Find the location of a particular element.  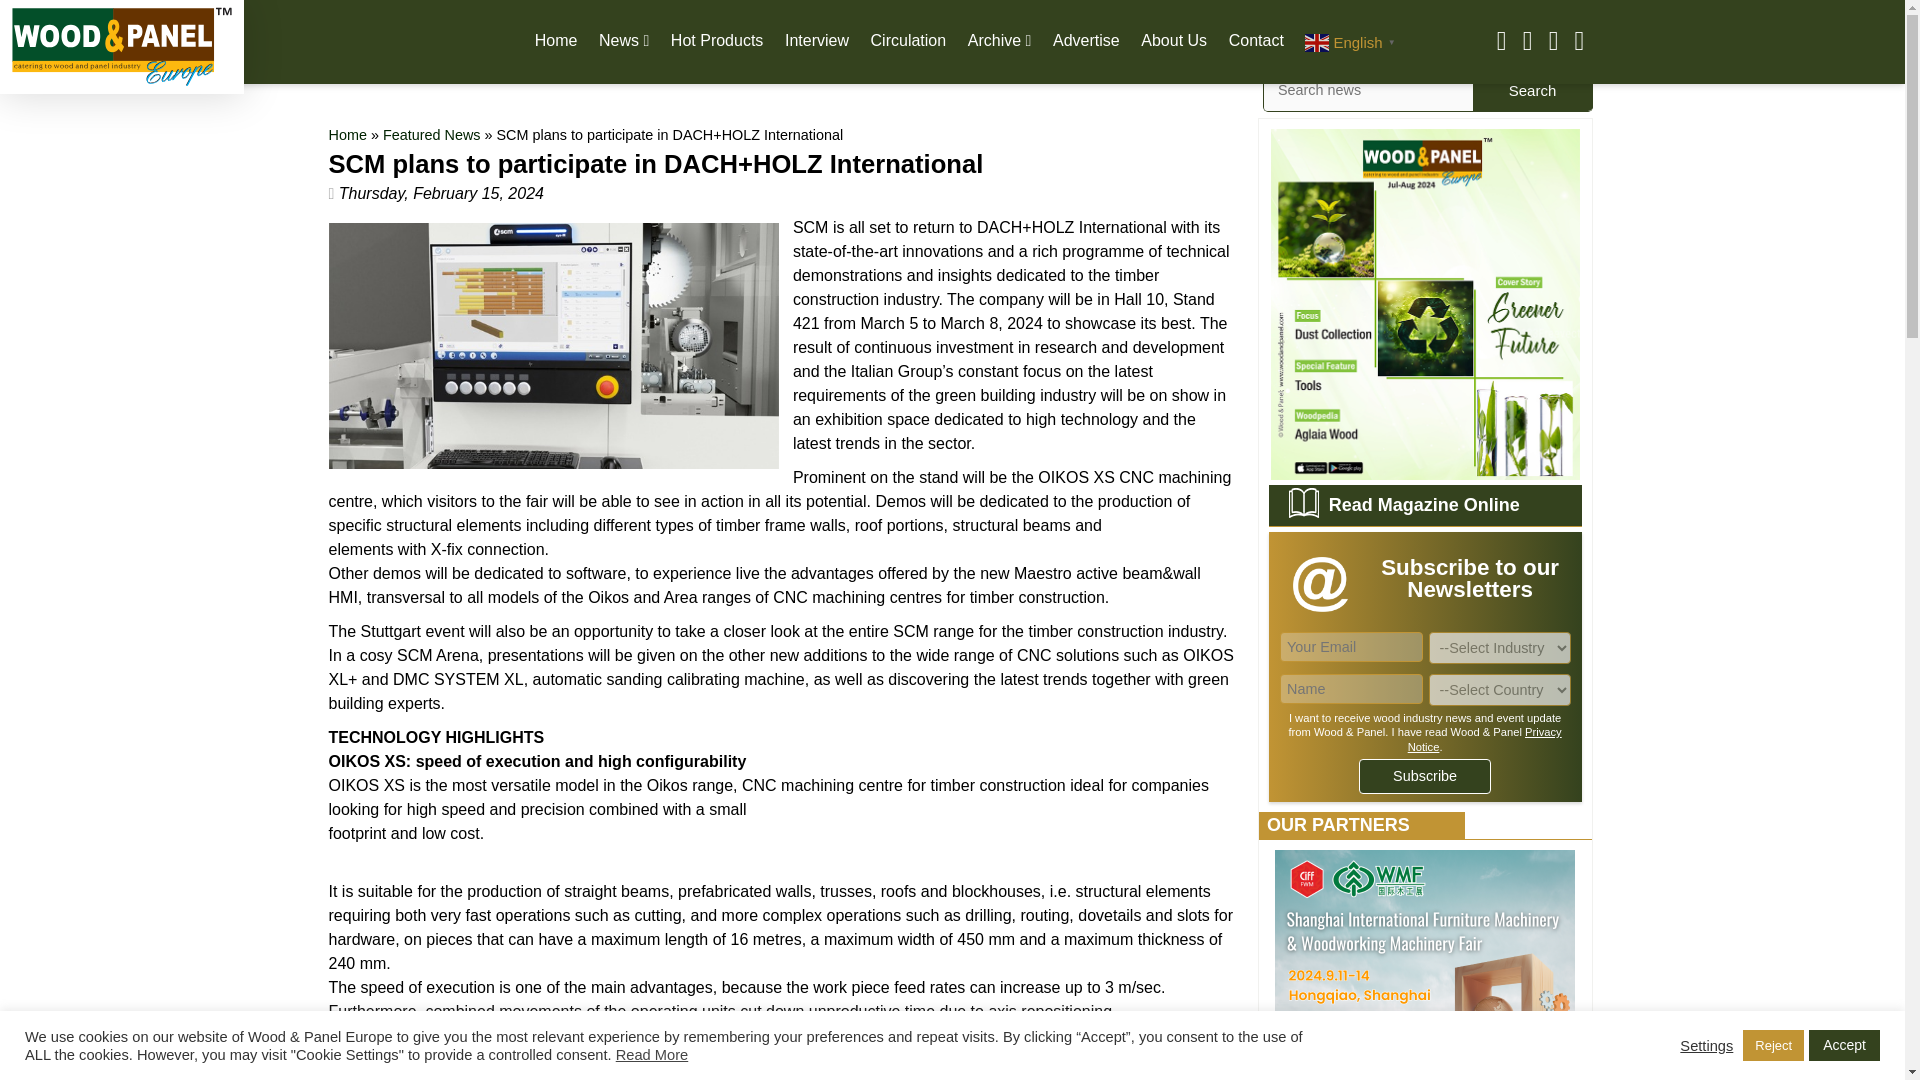

Circulation is located at coordinates (908, 40).